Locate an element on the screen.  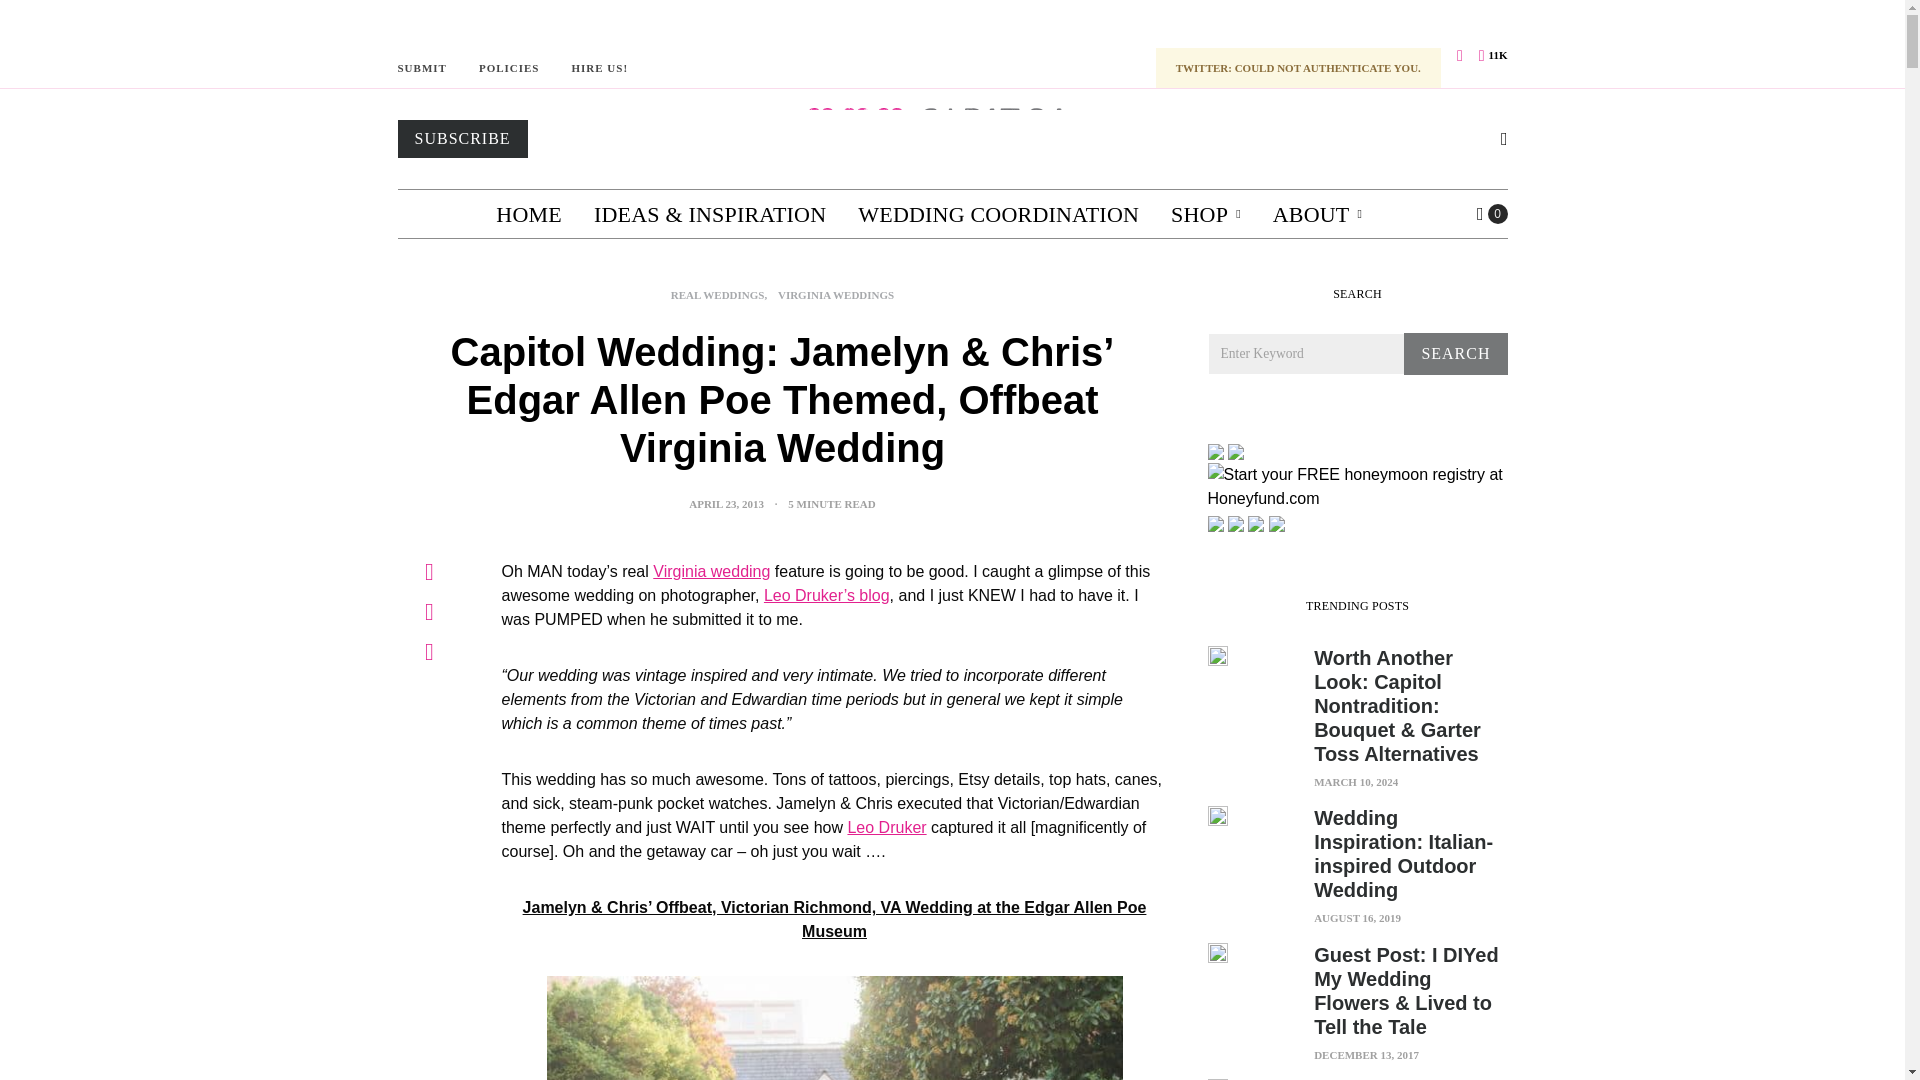
SHOP is located at coordinates (1206, 214).